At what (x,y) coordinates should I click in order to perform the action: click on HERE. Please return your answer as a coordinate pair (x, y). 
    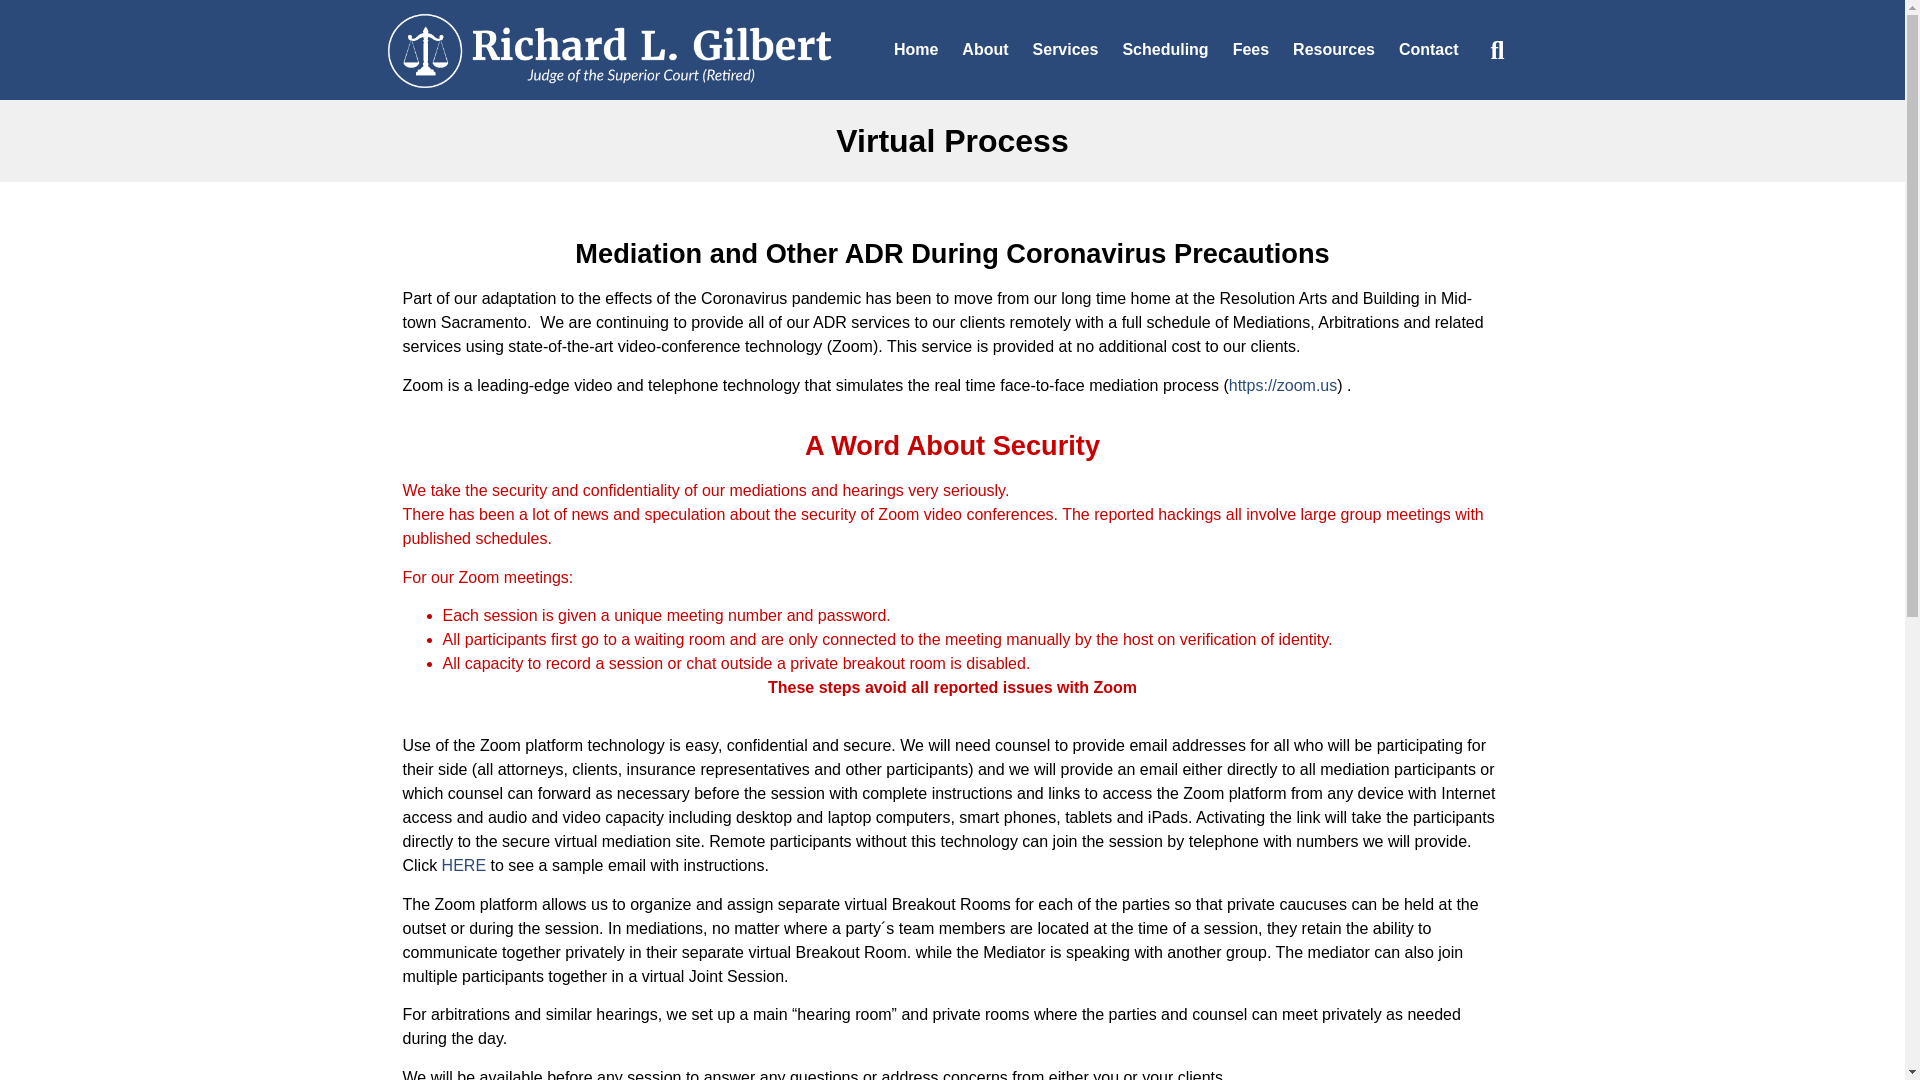
    Looking at the image, I should click on (463, 865).